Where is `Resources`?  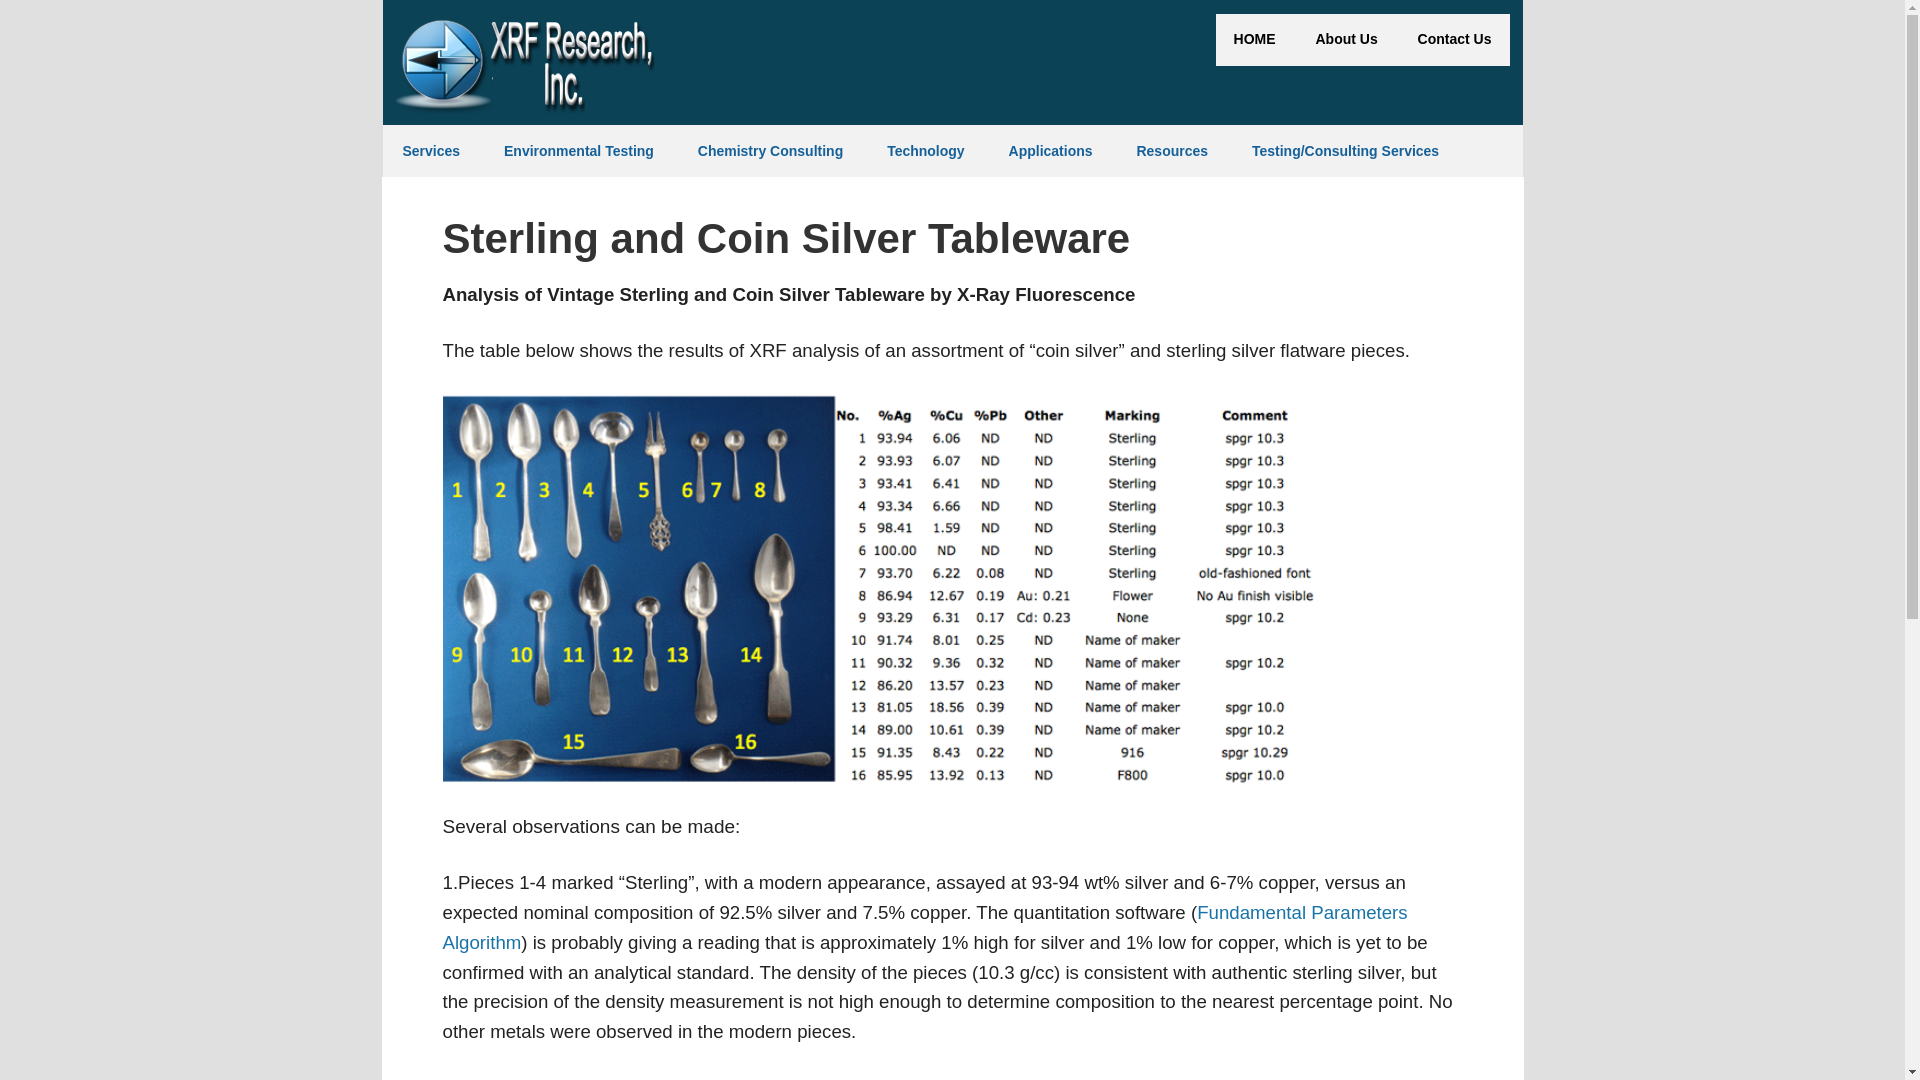
Resources is located at coordinates (1172, 152).